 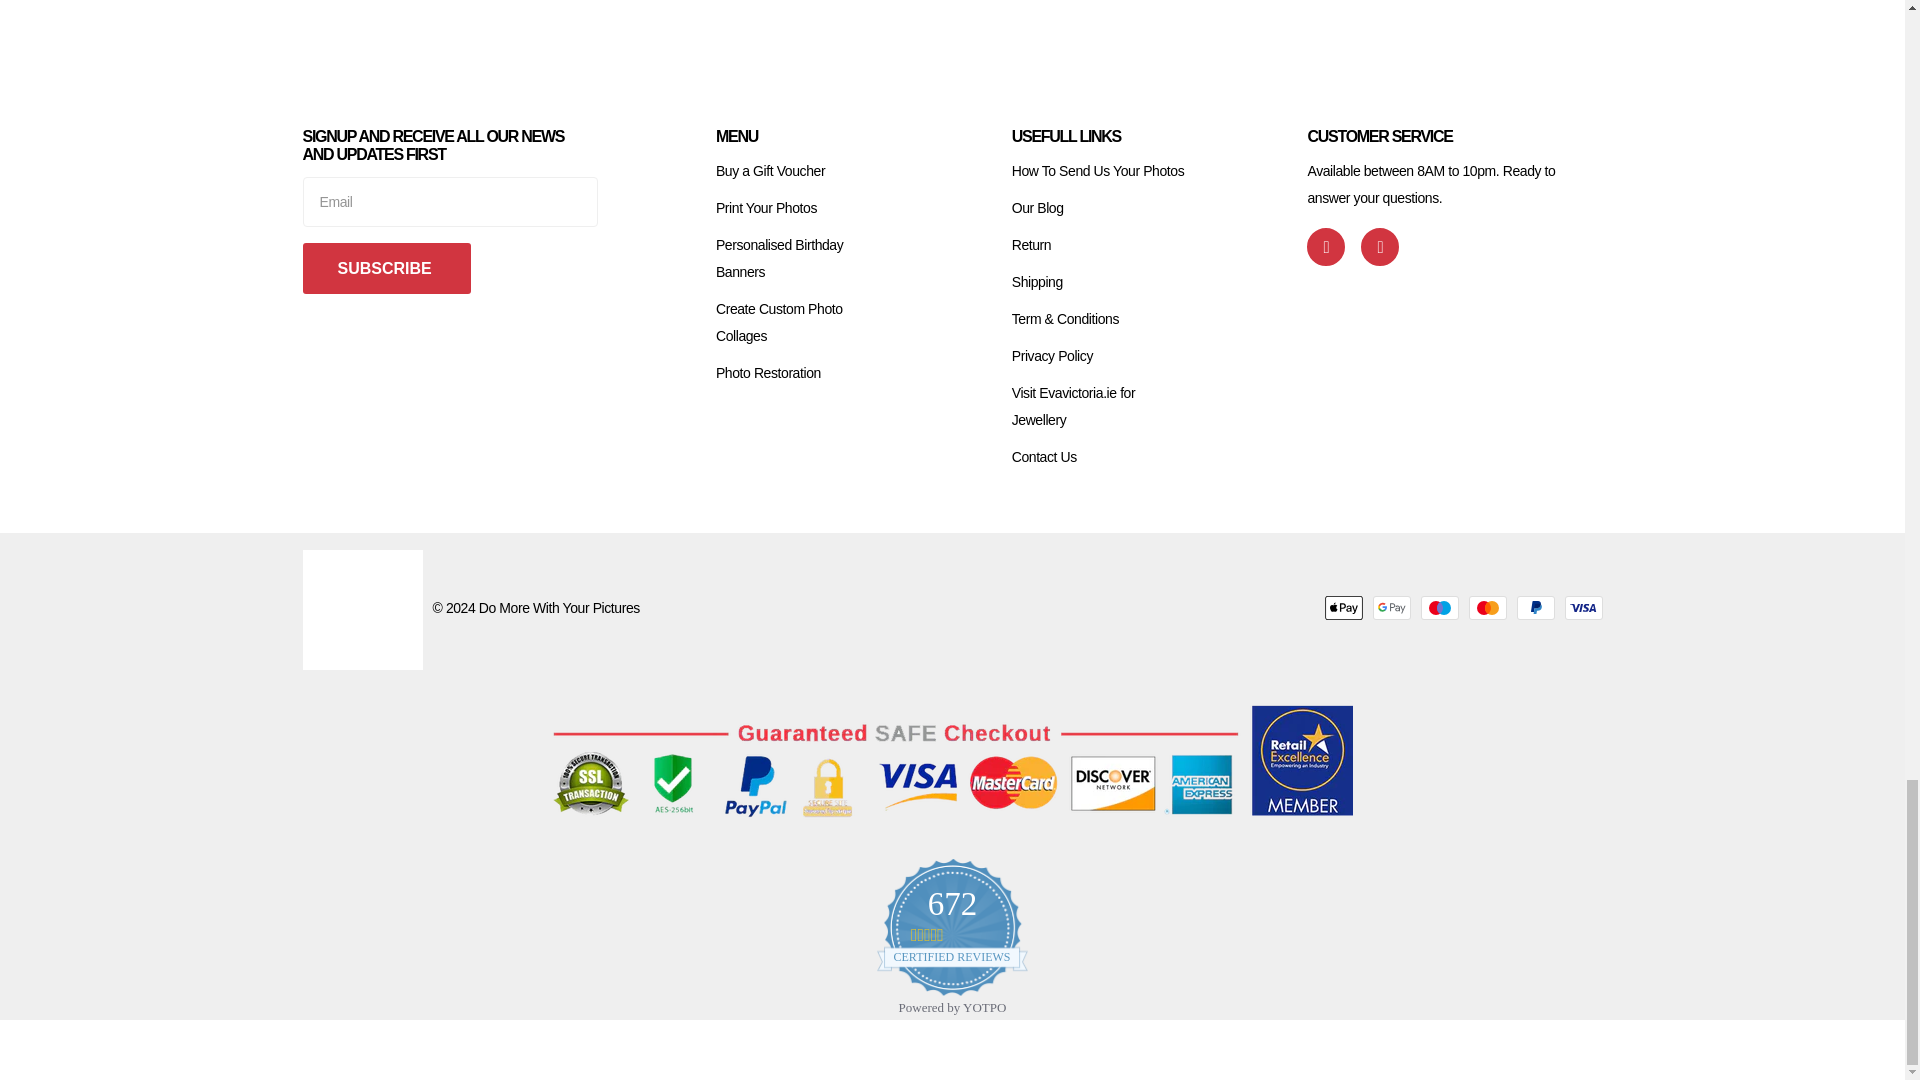 What do you see at coordinates (770, 171) in the screenshot?
I see `Buy a Gift Voucher` at bounding box center [770, 171].